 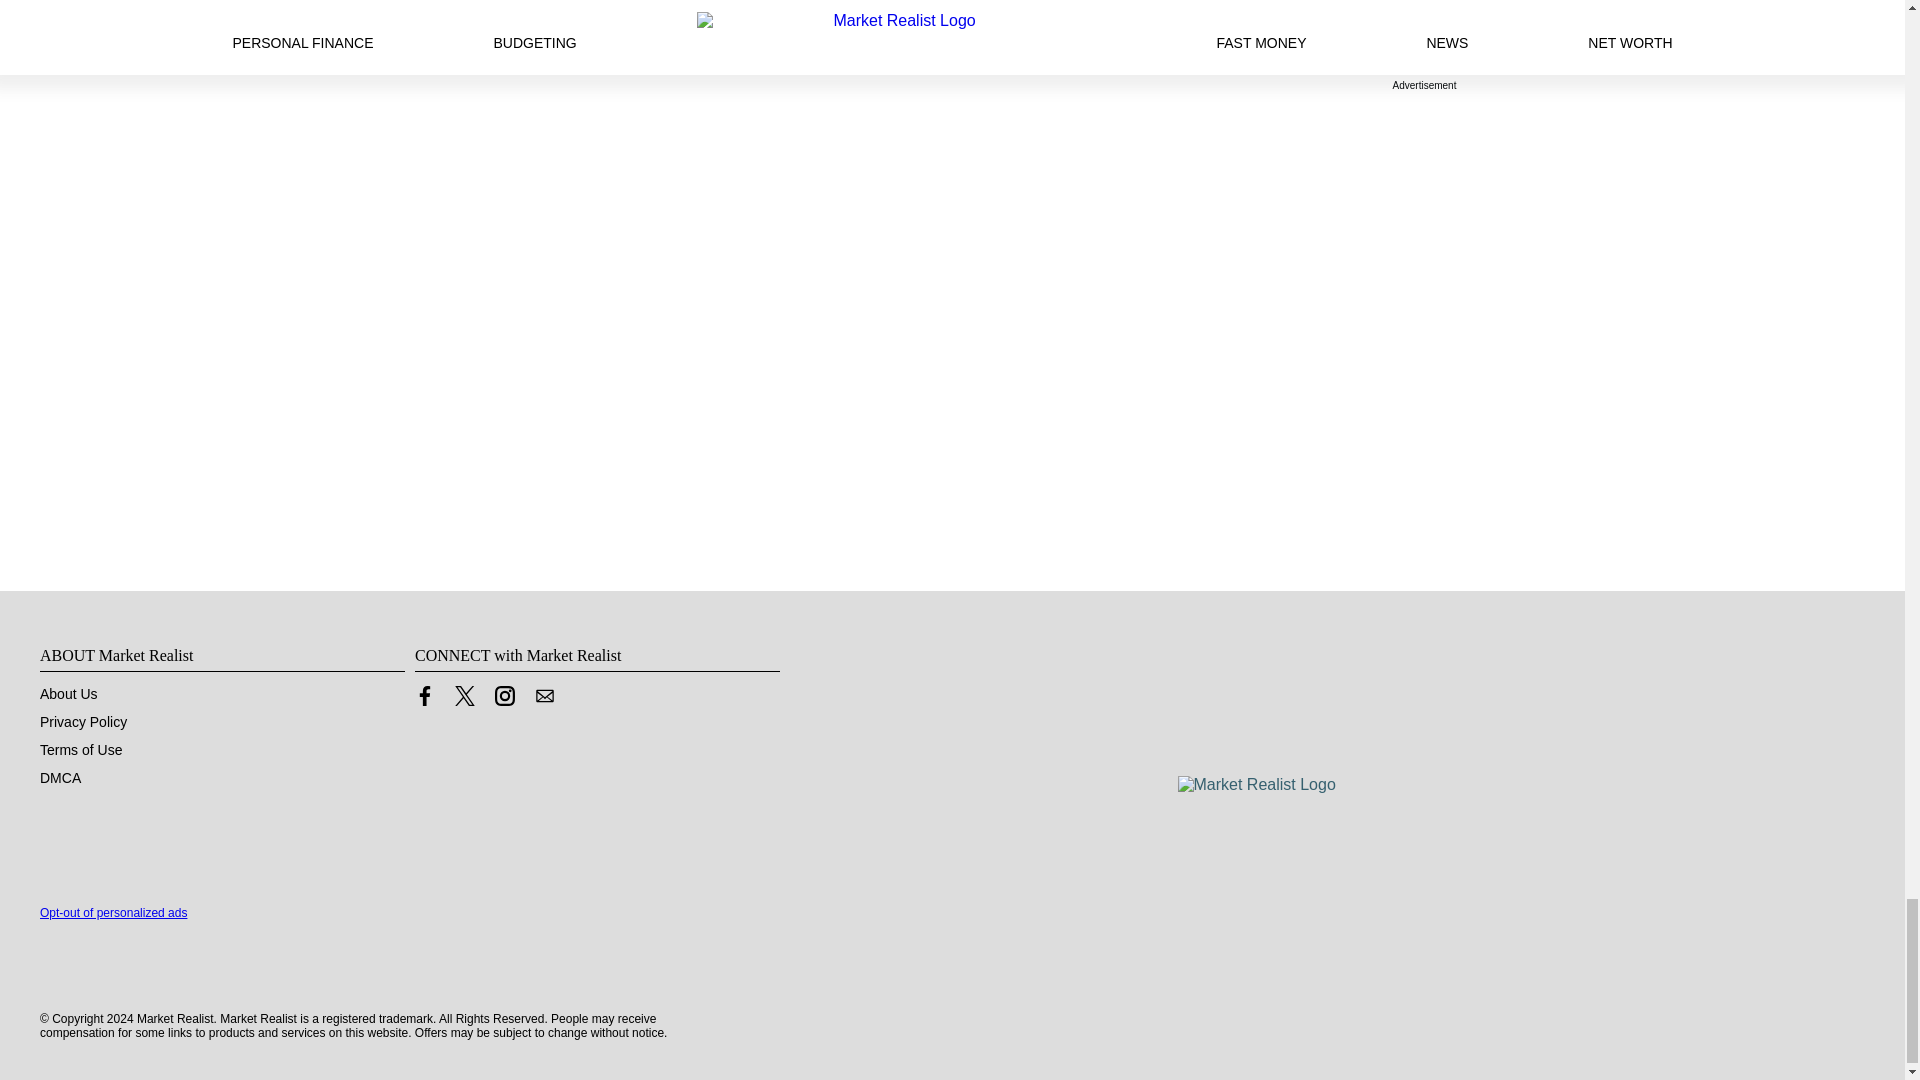 What do you see at coordinates (113, 913) in the screenshot?
I see `Opt-out of personalized ads` at bounding box center [113, 913].